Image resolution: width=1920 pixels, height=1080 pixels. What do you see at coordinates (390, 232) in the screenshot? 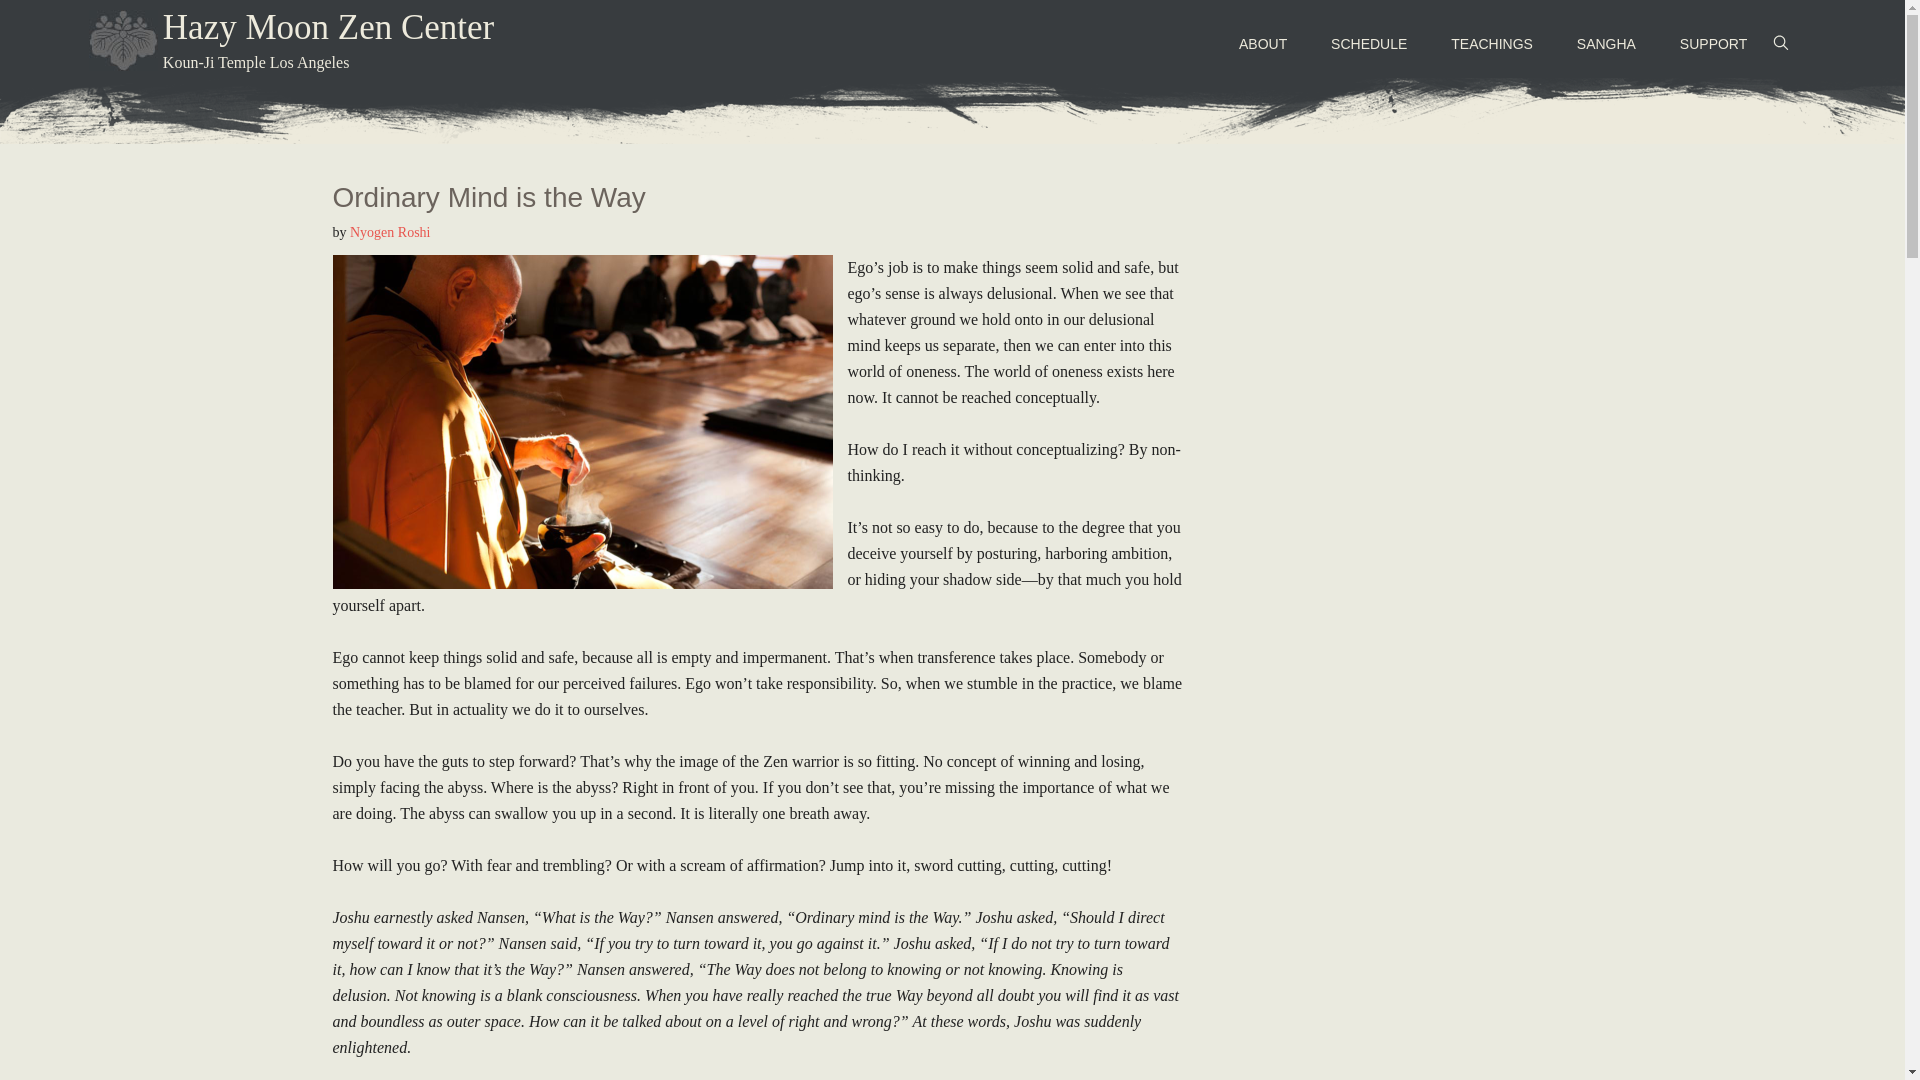
I see `Nyogen Roshi` at bounding box center [390, 232].